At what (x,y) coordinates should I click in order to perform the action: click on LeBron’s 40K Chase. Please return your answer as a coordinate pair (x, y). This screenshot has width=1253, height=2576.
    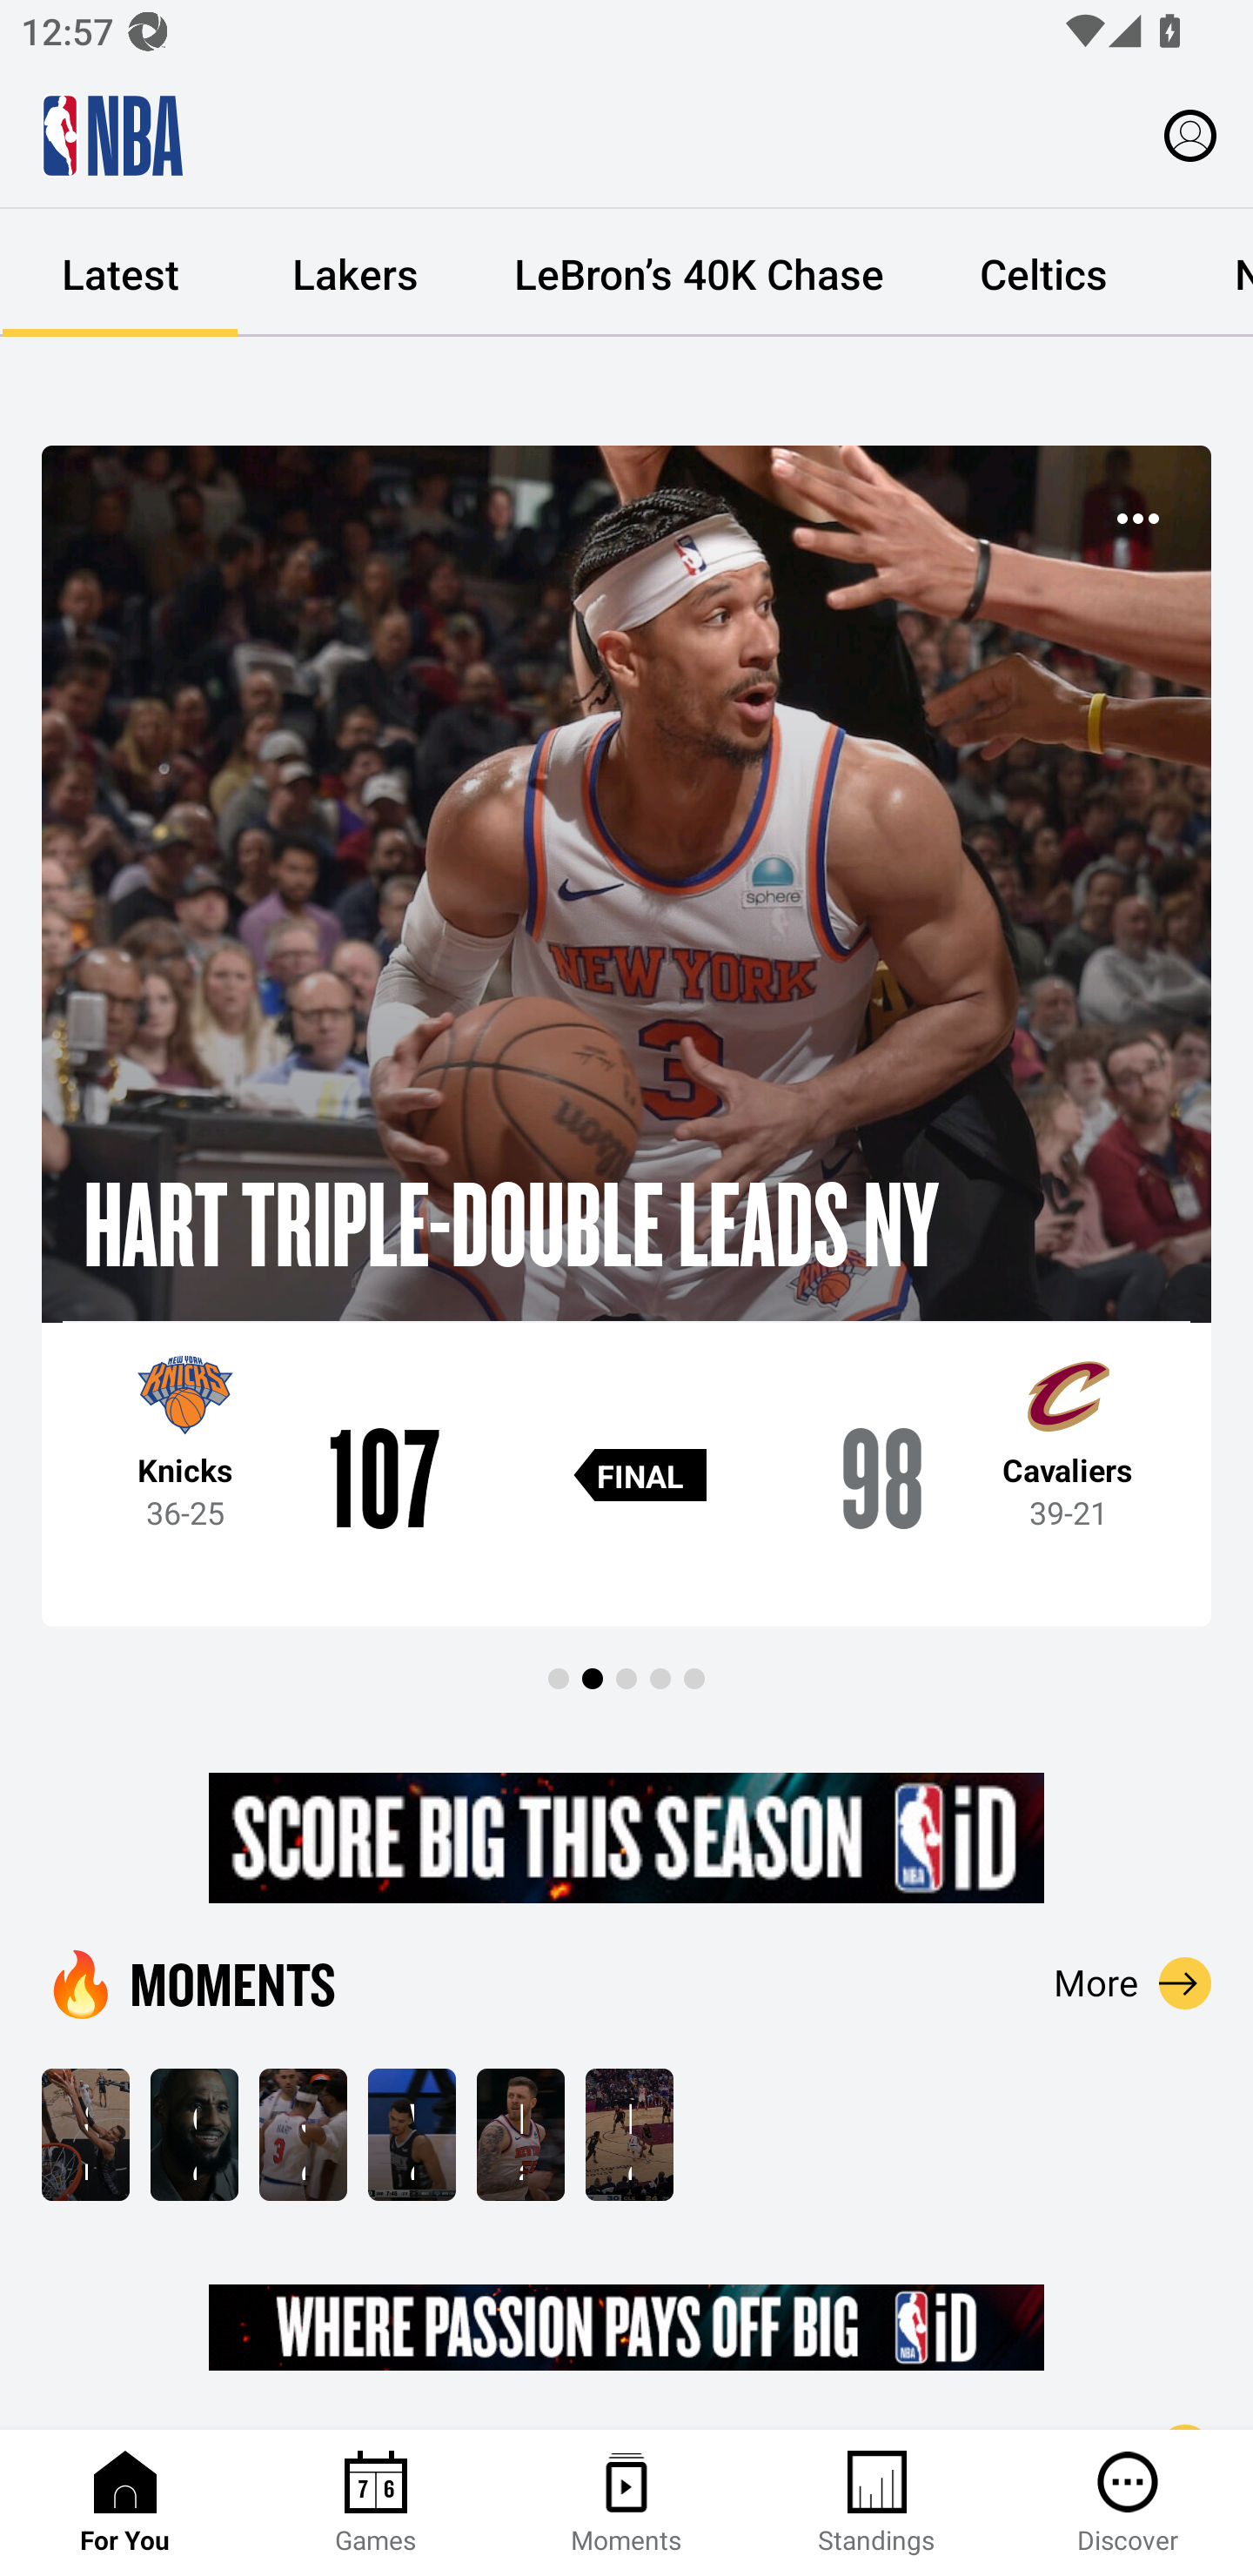
    Looking at the image, I should click on (699, 273).